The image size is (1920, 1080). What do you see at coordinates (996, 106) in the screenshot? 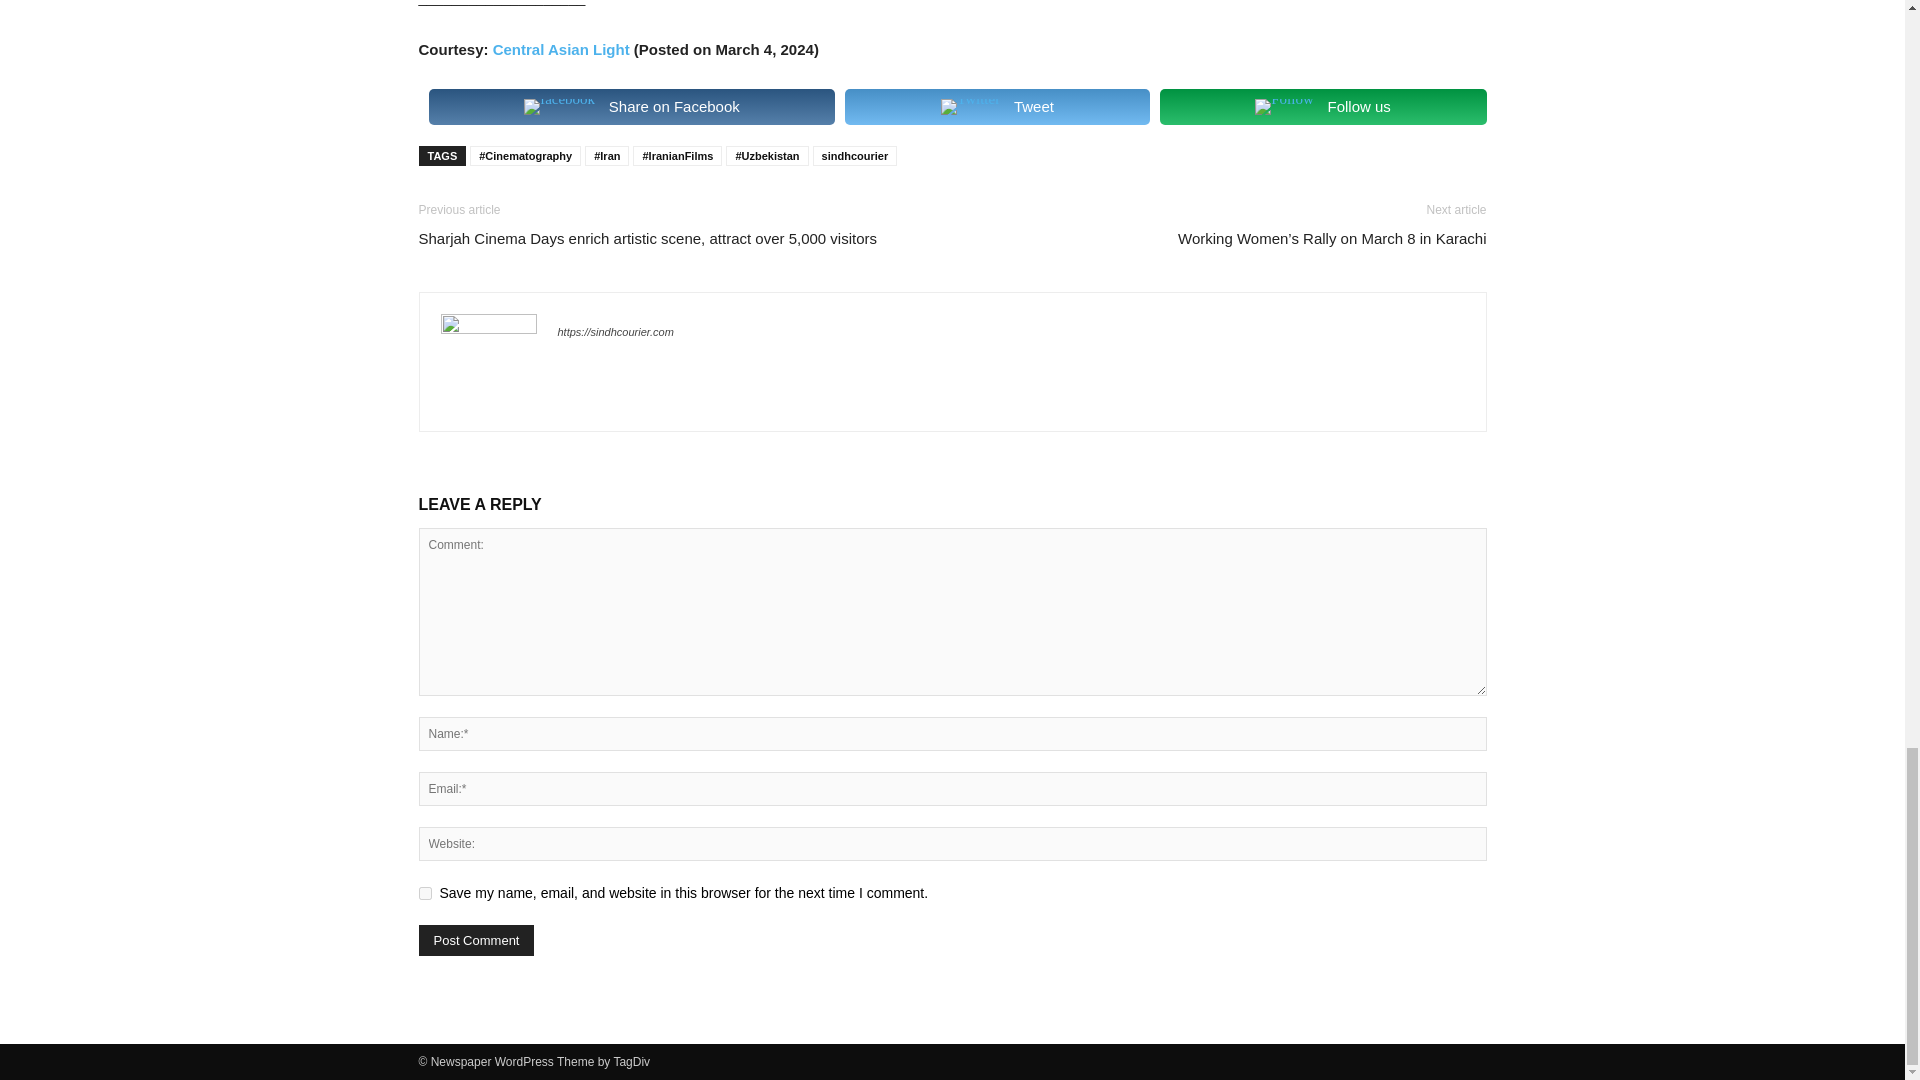
I see `Tweet` at bounding box center [996, 106].